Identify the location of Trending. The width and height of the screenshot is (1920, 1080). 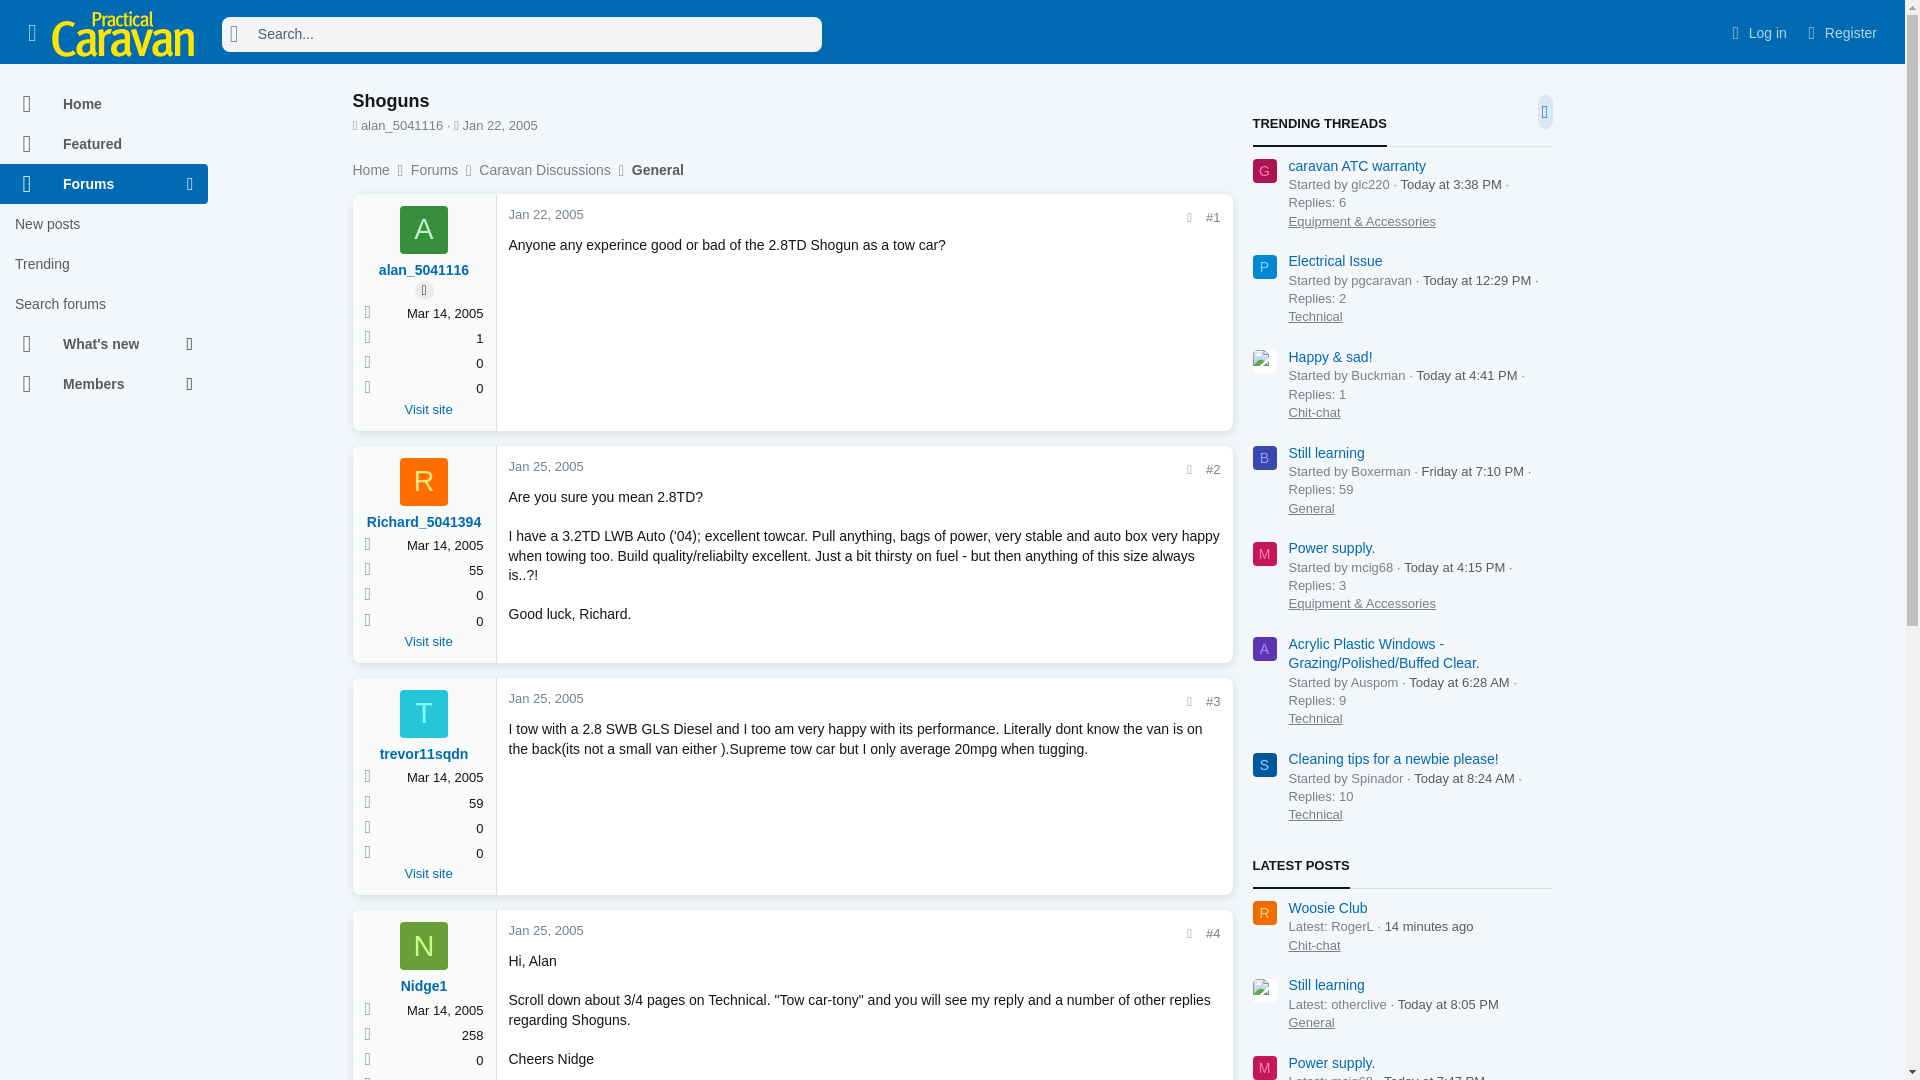
(104, 264).